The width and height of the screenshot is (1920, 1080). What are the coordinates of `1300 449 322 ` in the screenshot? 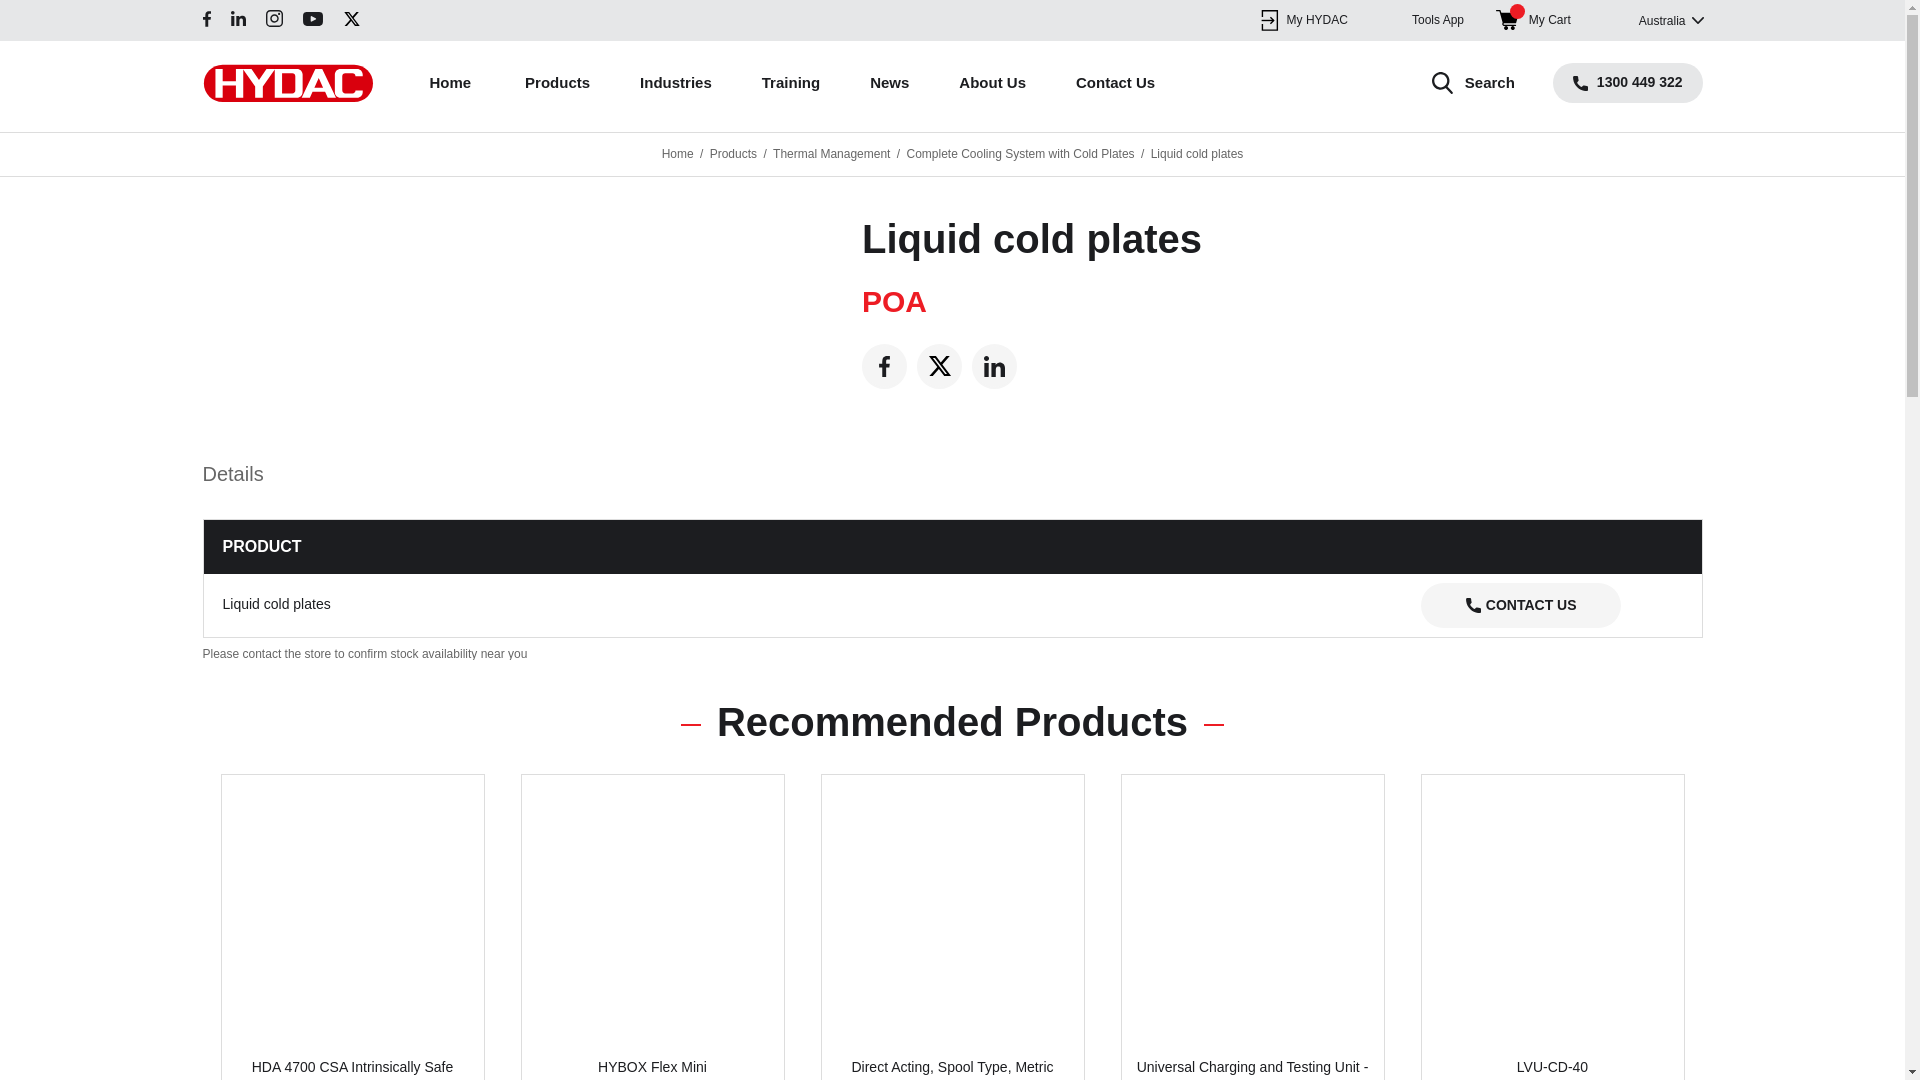 It's located at (1628, 82).